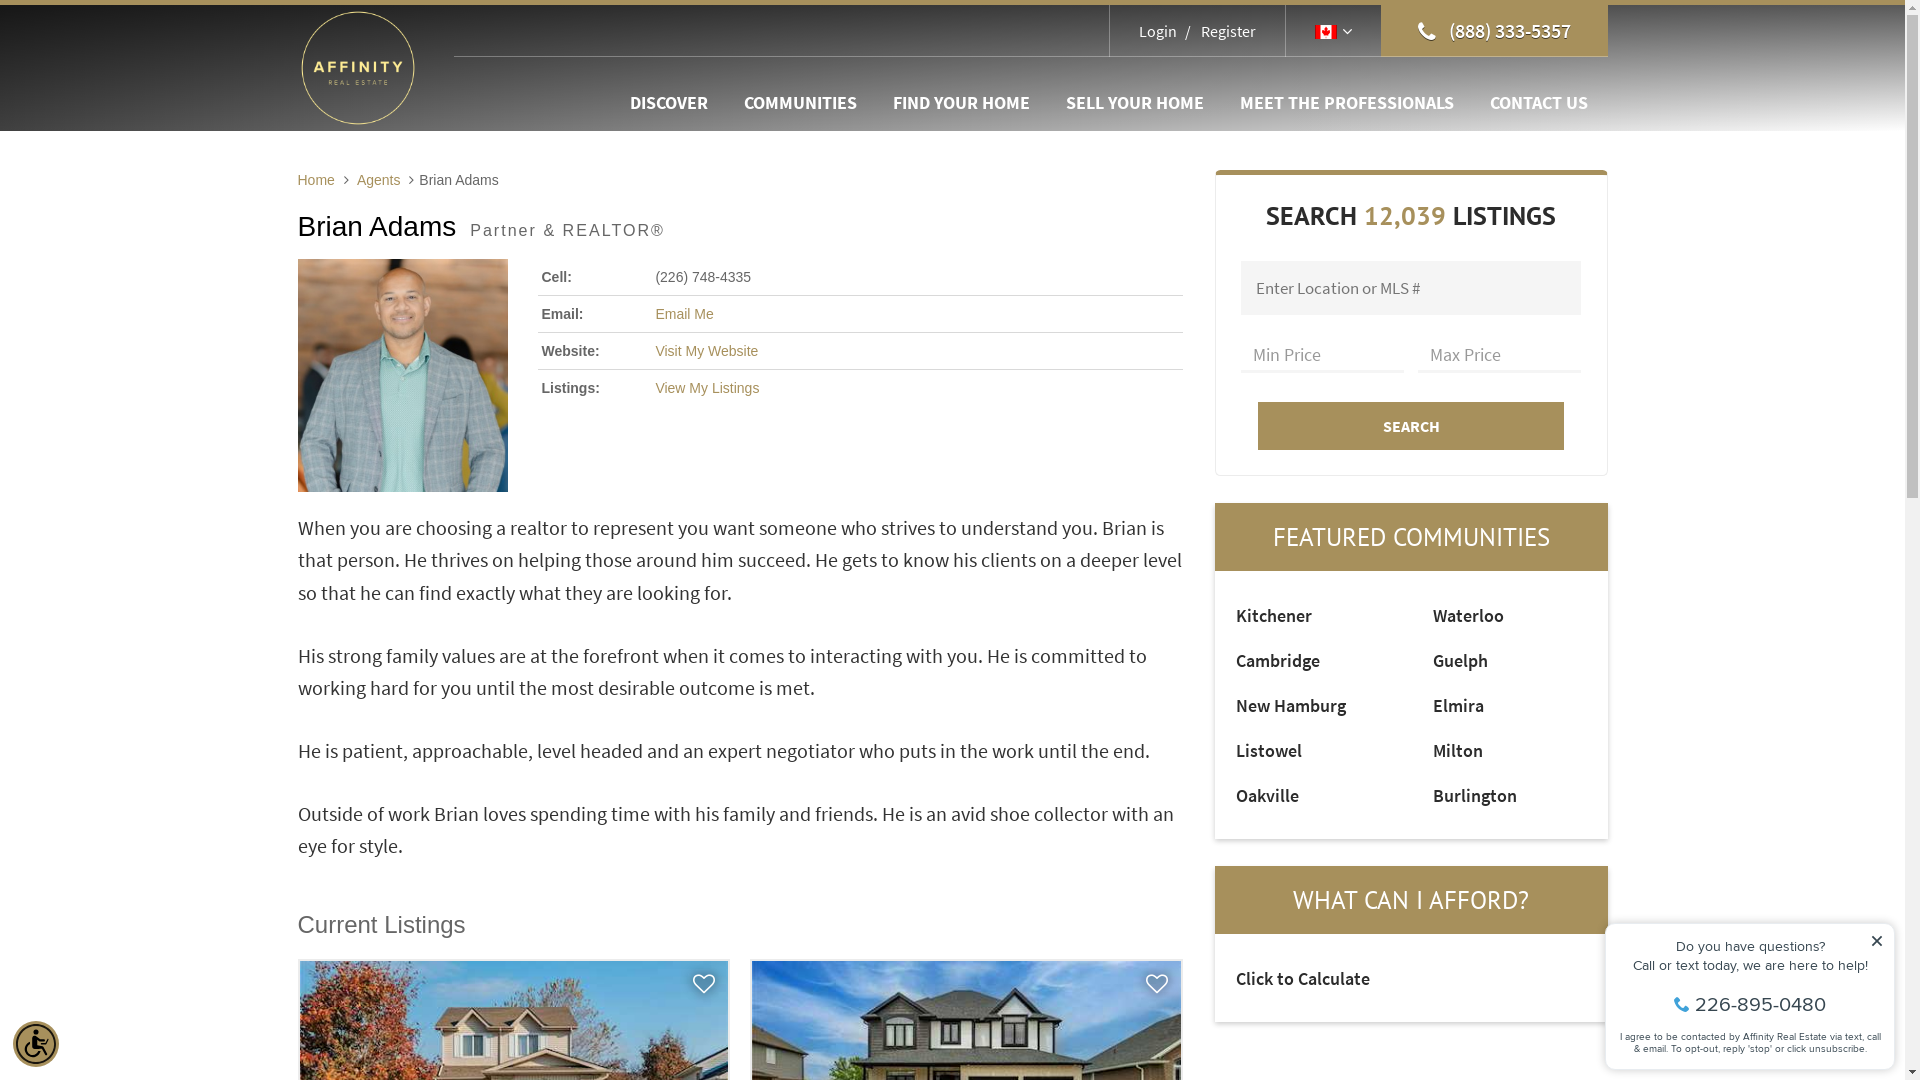 Image resolution: width=1920 pixels, height=1080 pixels. I want to click on COMMUNITIES, so click(800, 103).